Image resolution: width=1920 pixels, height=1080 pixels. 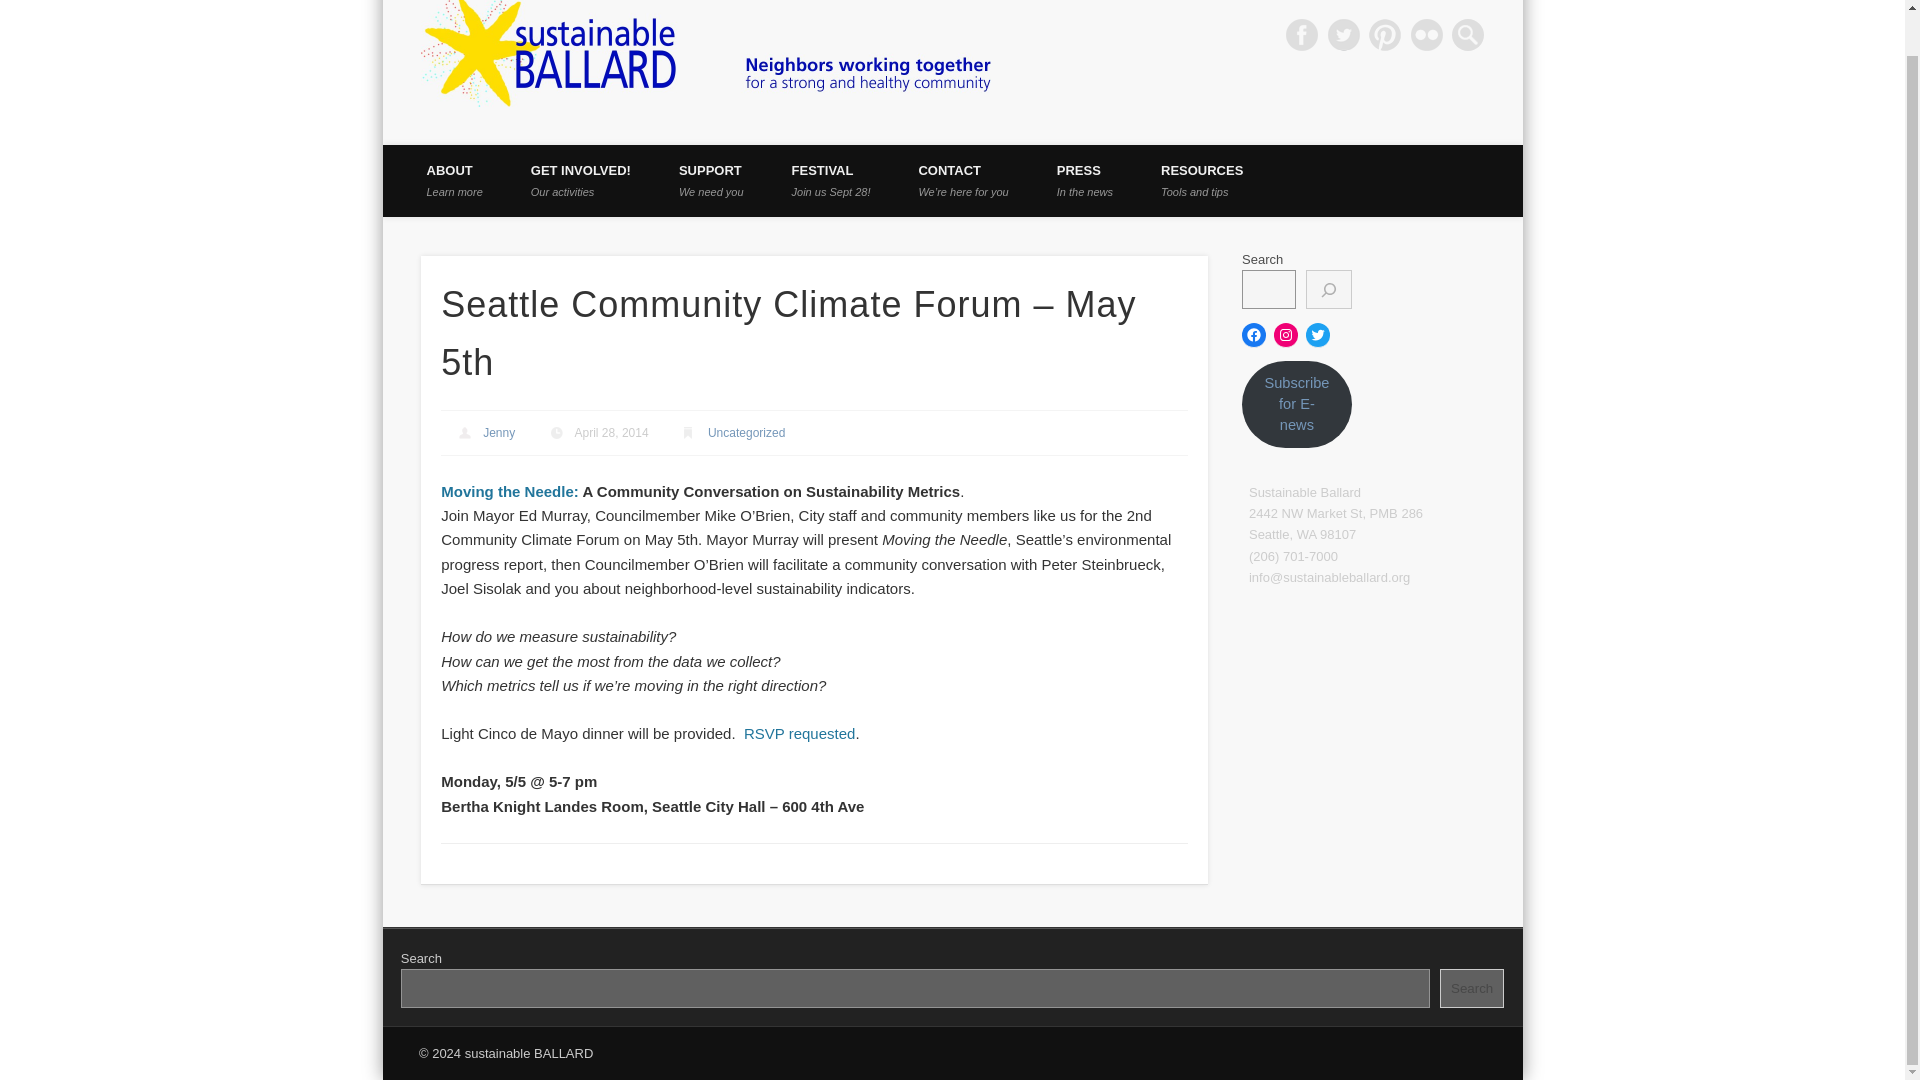 I want to click on Pinterest, so click(x=831, y=180).